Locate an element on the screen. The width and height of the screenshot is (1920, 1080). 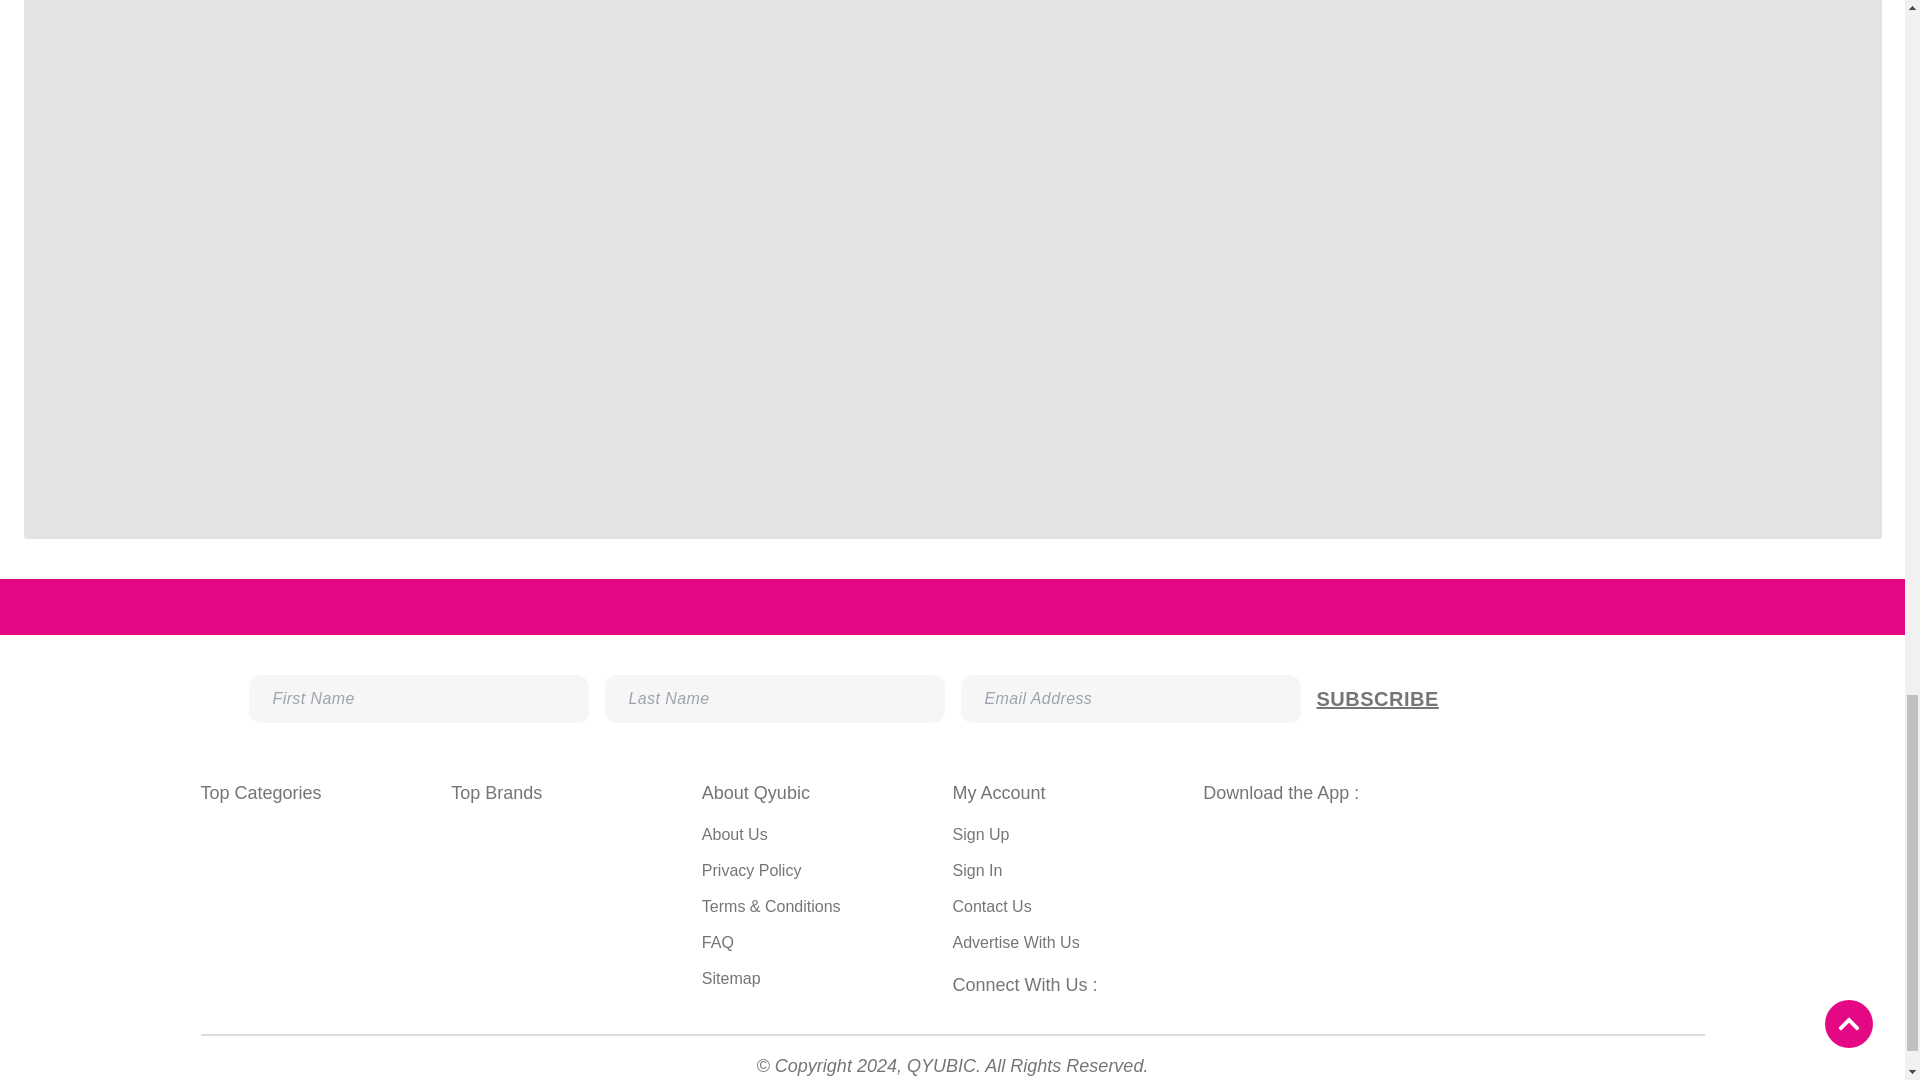
apple app store qr code is located at coordinates (1582, 922).